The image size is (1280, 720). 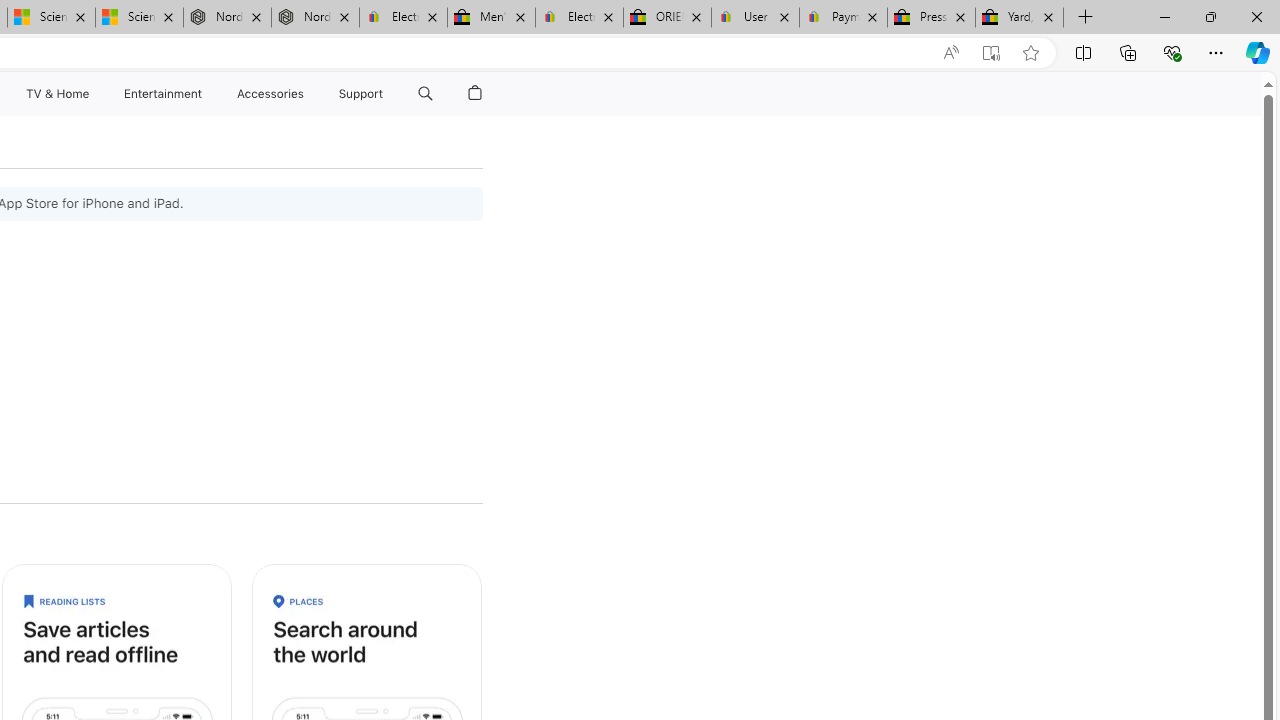 What do you see at coordinates (306, 94) in the screenshot?
I see `Accessories menu` at bounding box center [306, 94].